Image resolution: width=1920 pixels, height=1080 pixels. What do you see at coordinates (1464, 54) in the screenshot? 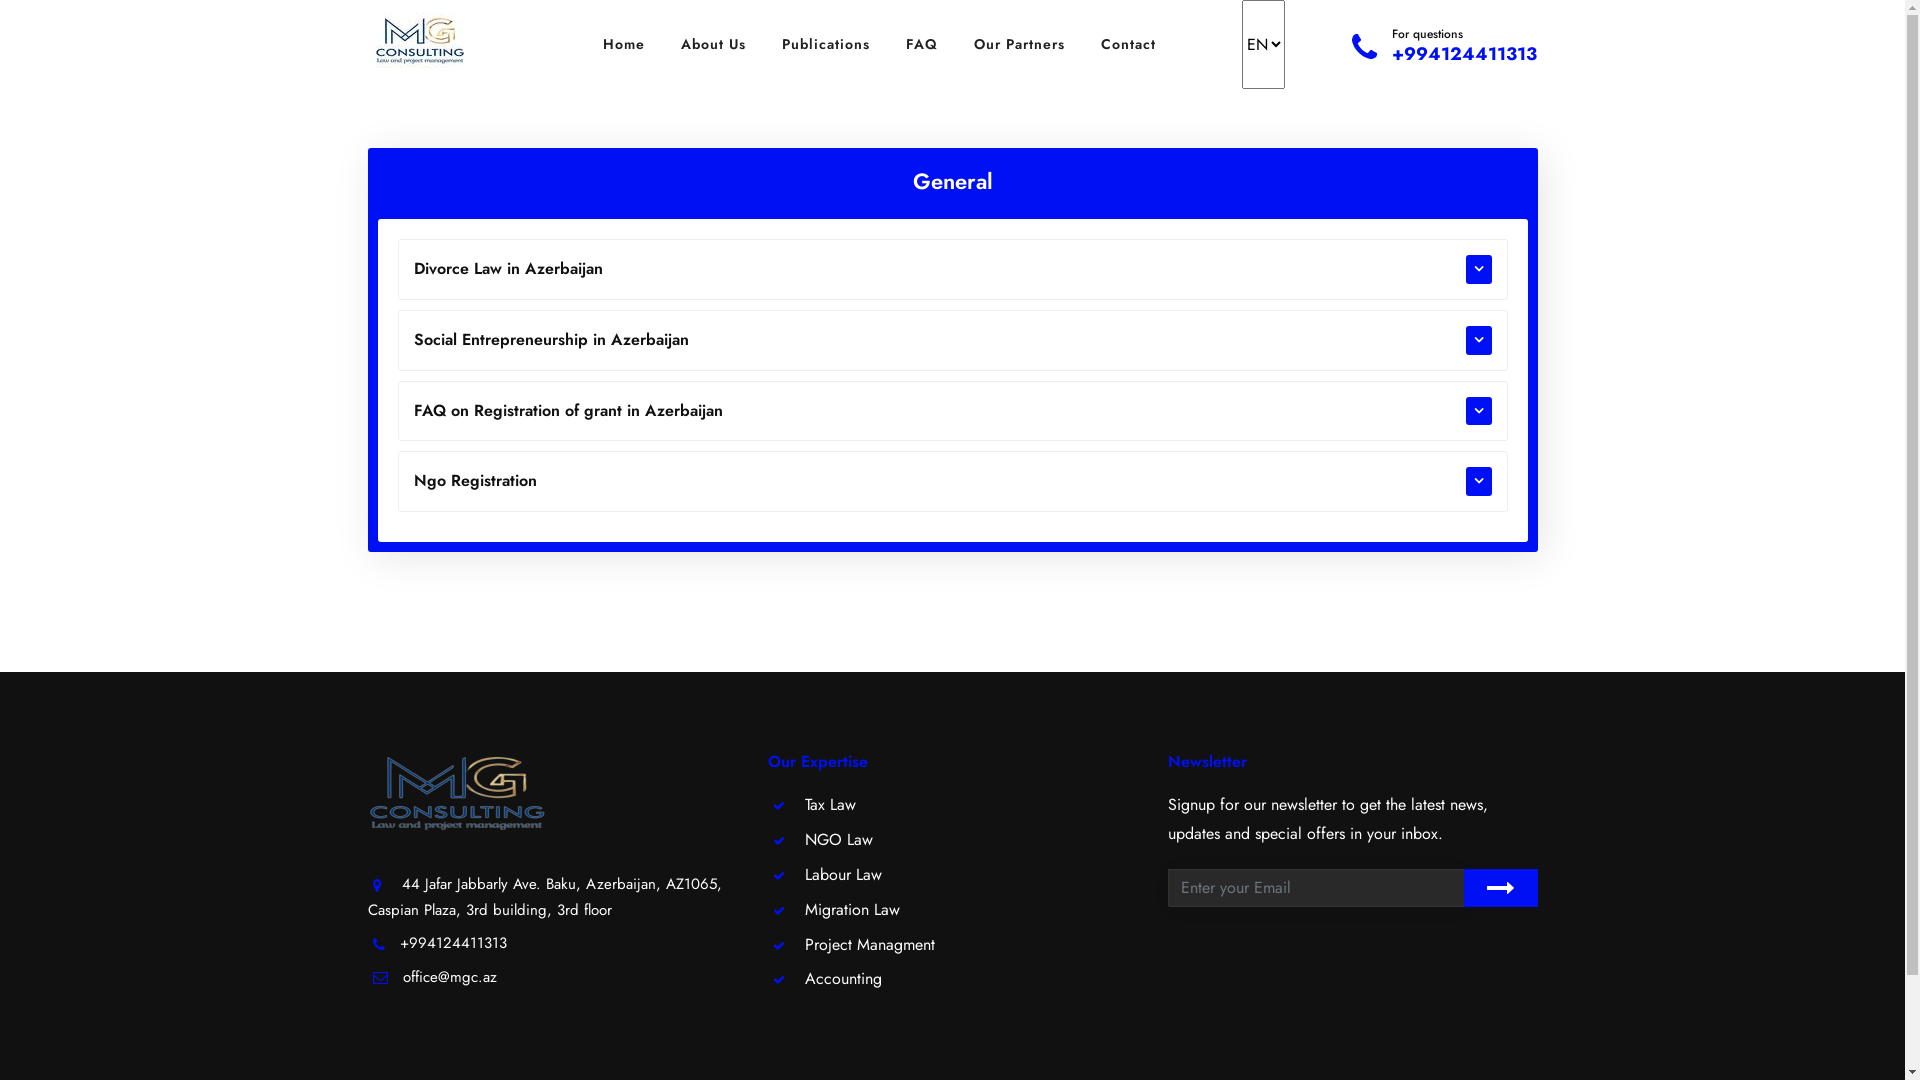
I see `+994124411313` at bounding box center [1464, 54].